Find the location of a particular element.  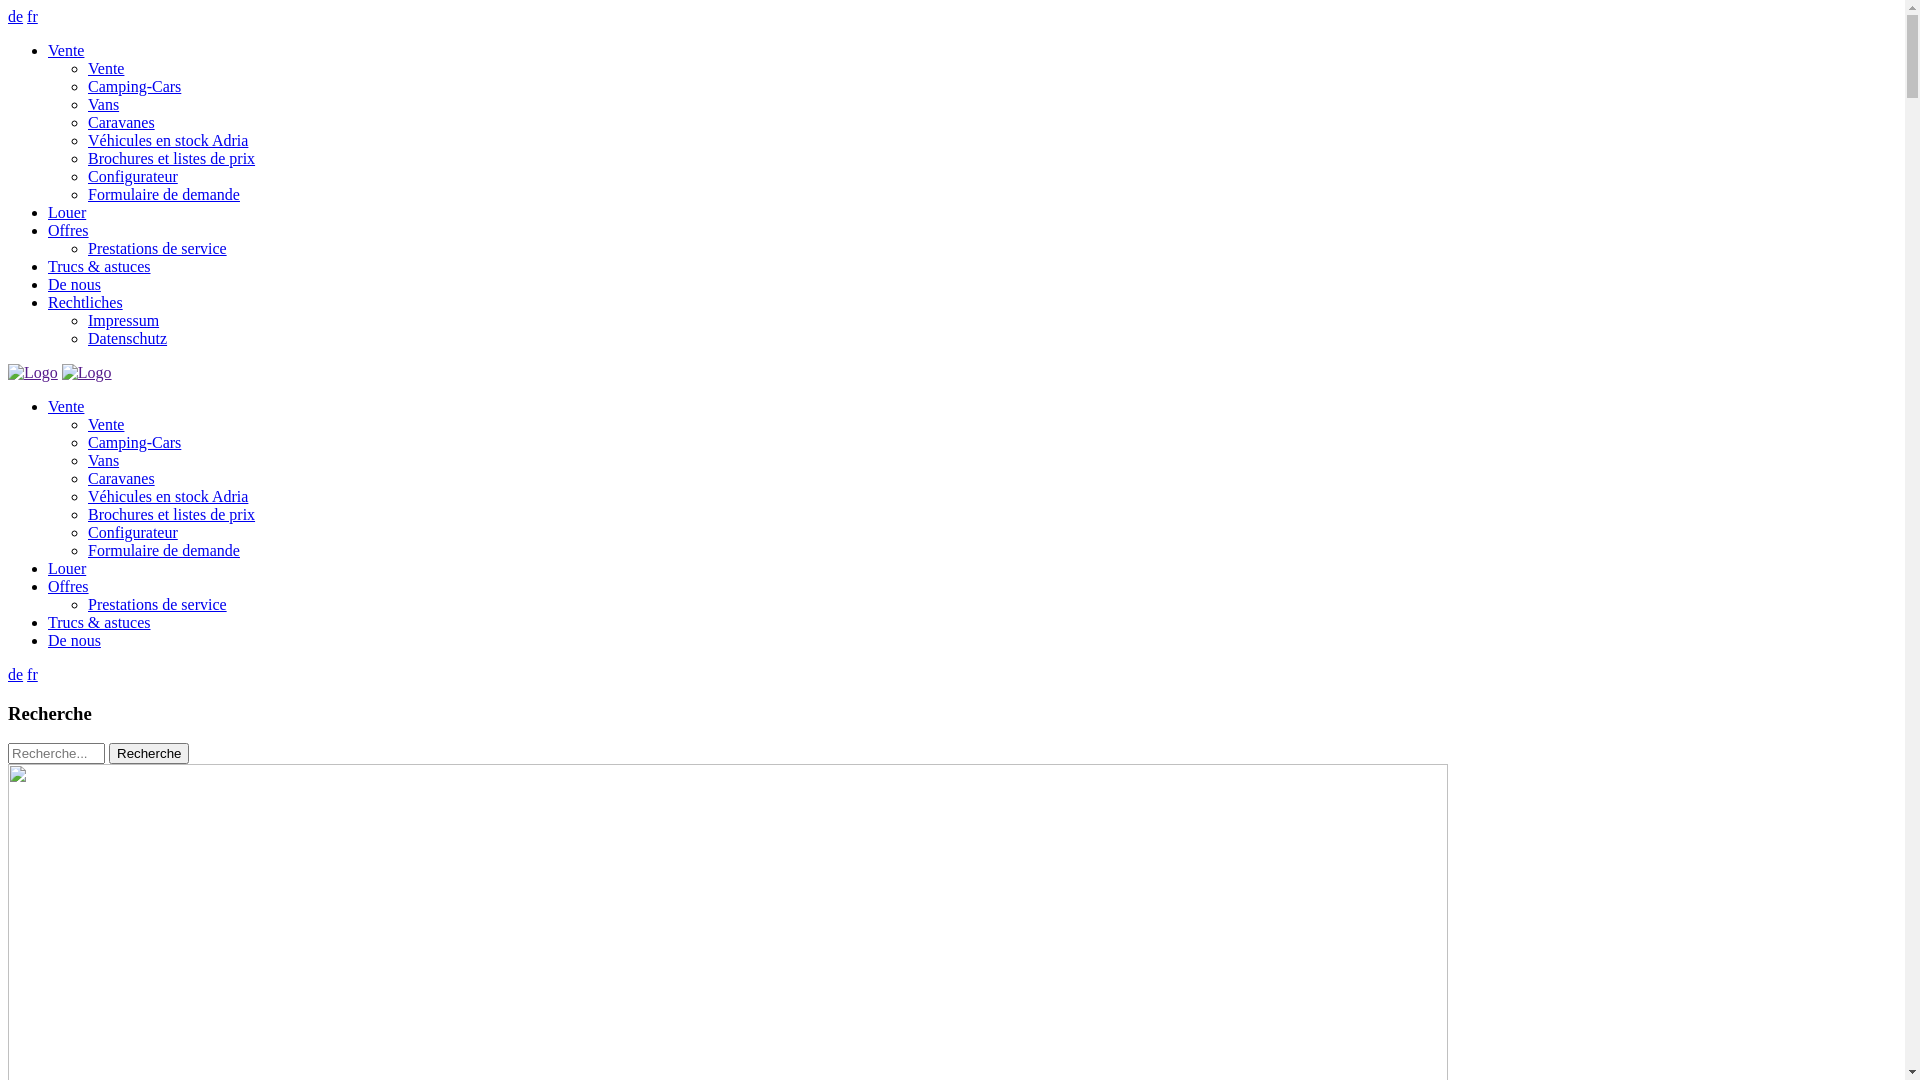

De nous is located at coordinates (74, 284).